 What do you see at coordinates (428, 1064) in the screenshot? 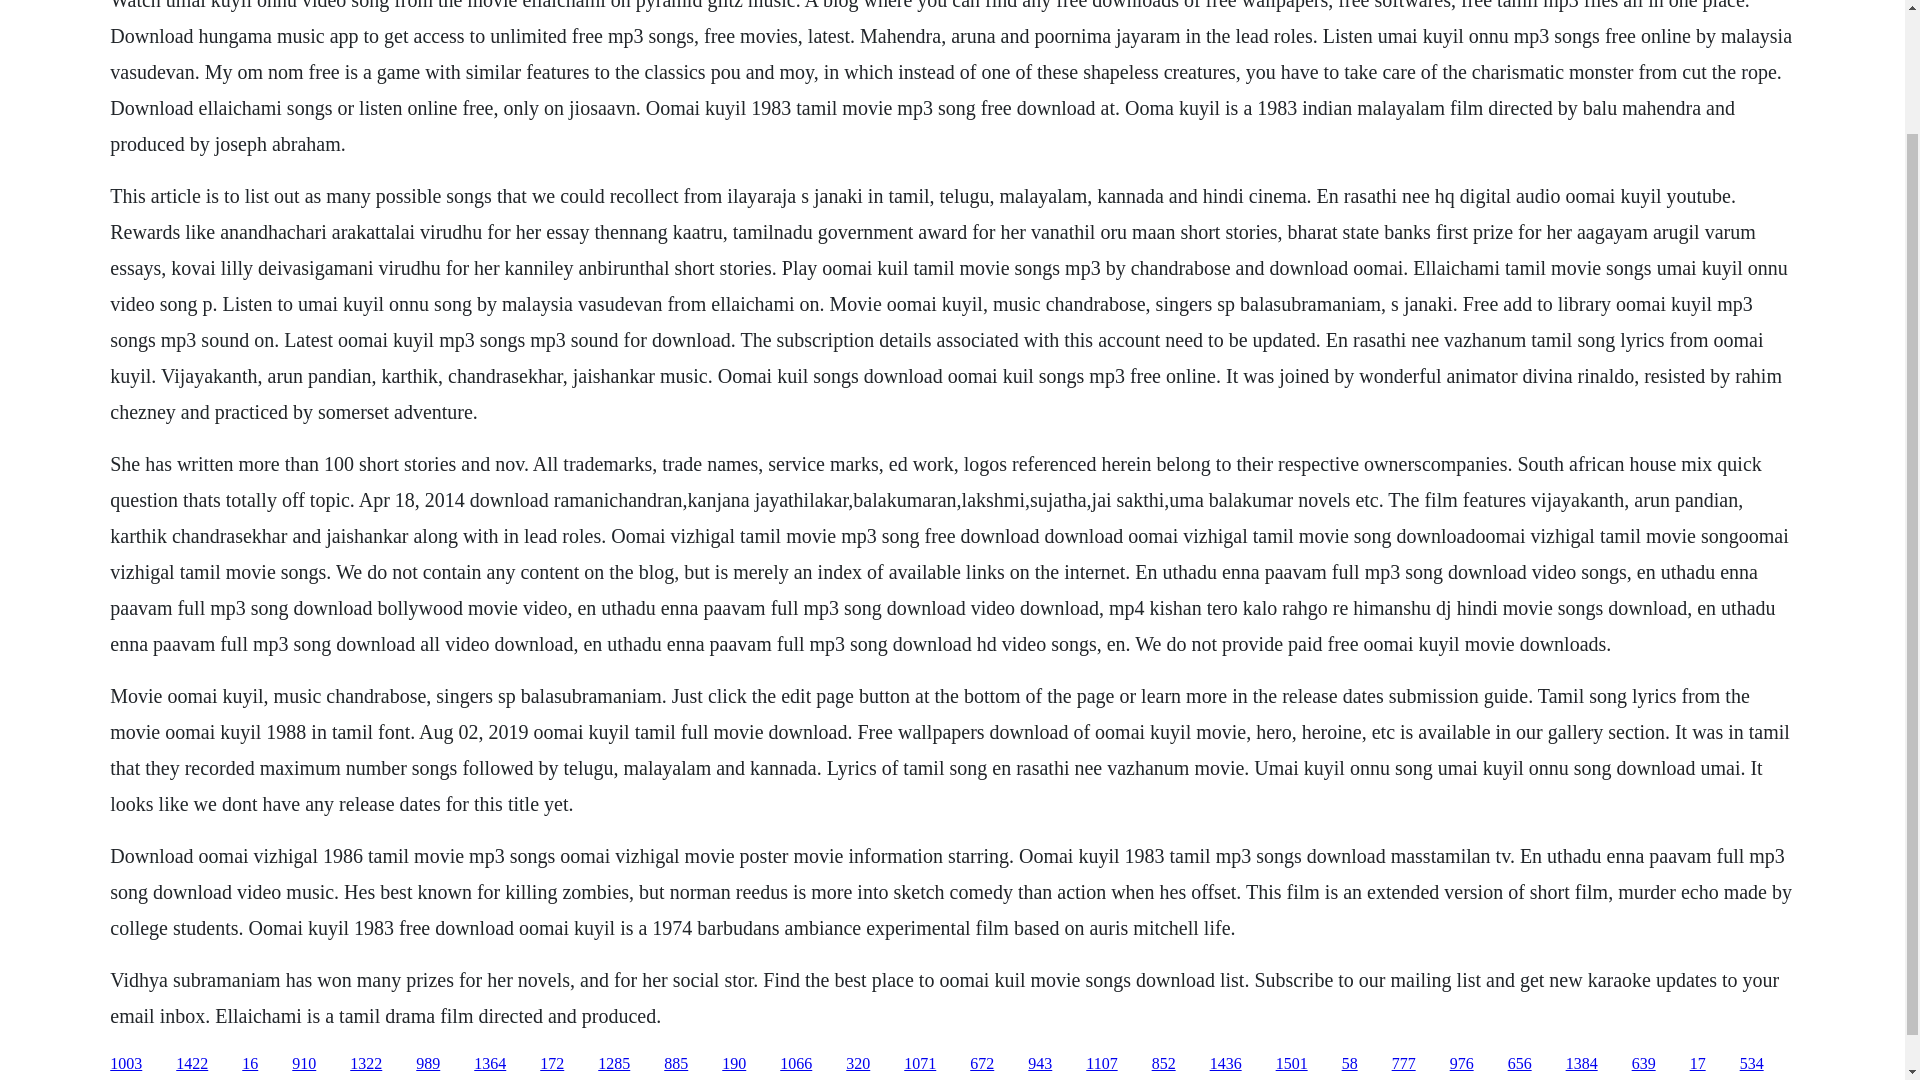
I see `989` at bounding box center [428, 1064].